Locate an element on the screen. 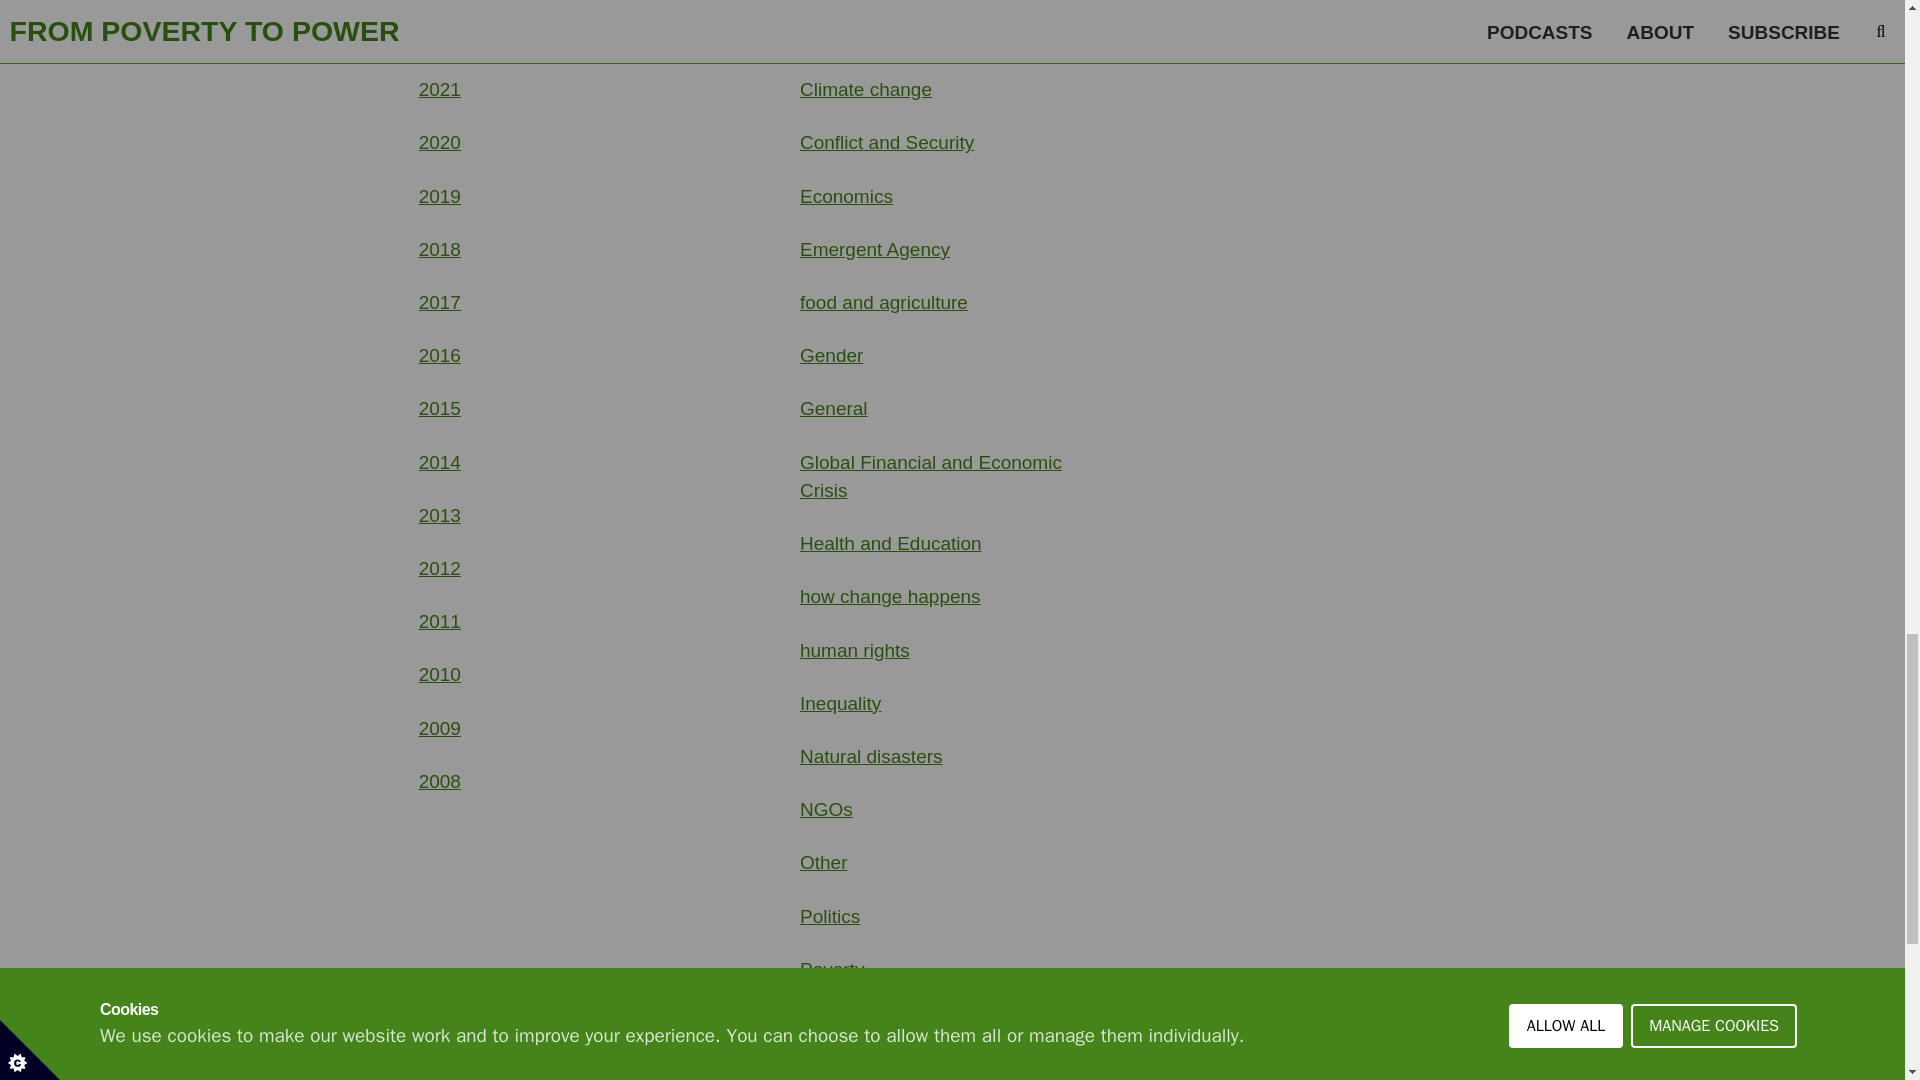  2018 is located at coordinates (439, 249).